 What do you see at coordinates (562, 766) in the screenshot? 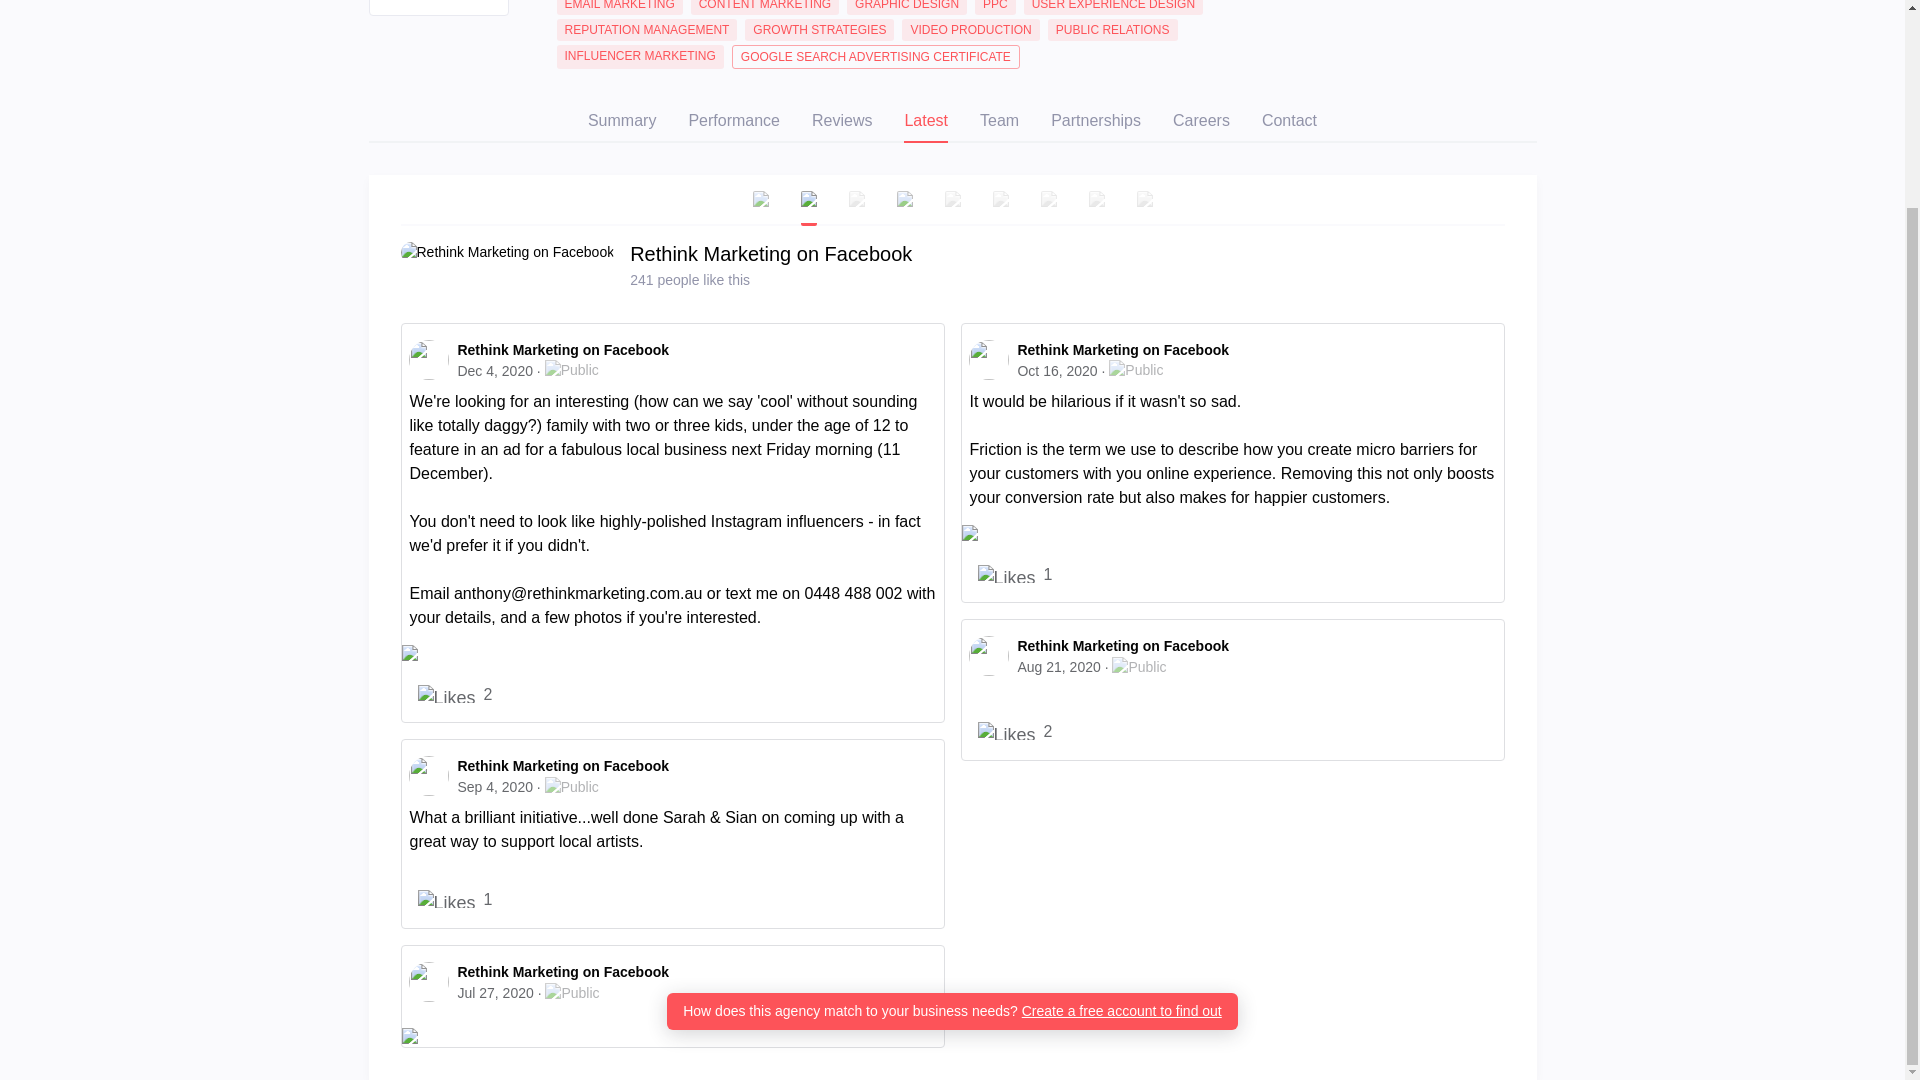
I see `Rethink Marketing on Facebook` at bounding box center [562, 766].